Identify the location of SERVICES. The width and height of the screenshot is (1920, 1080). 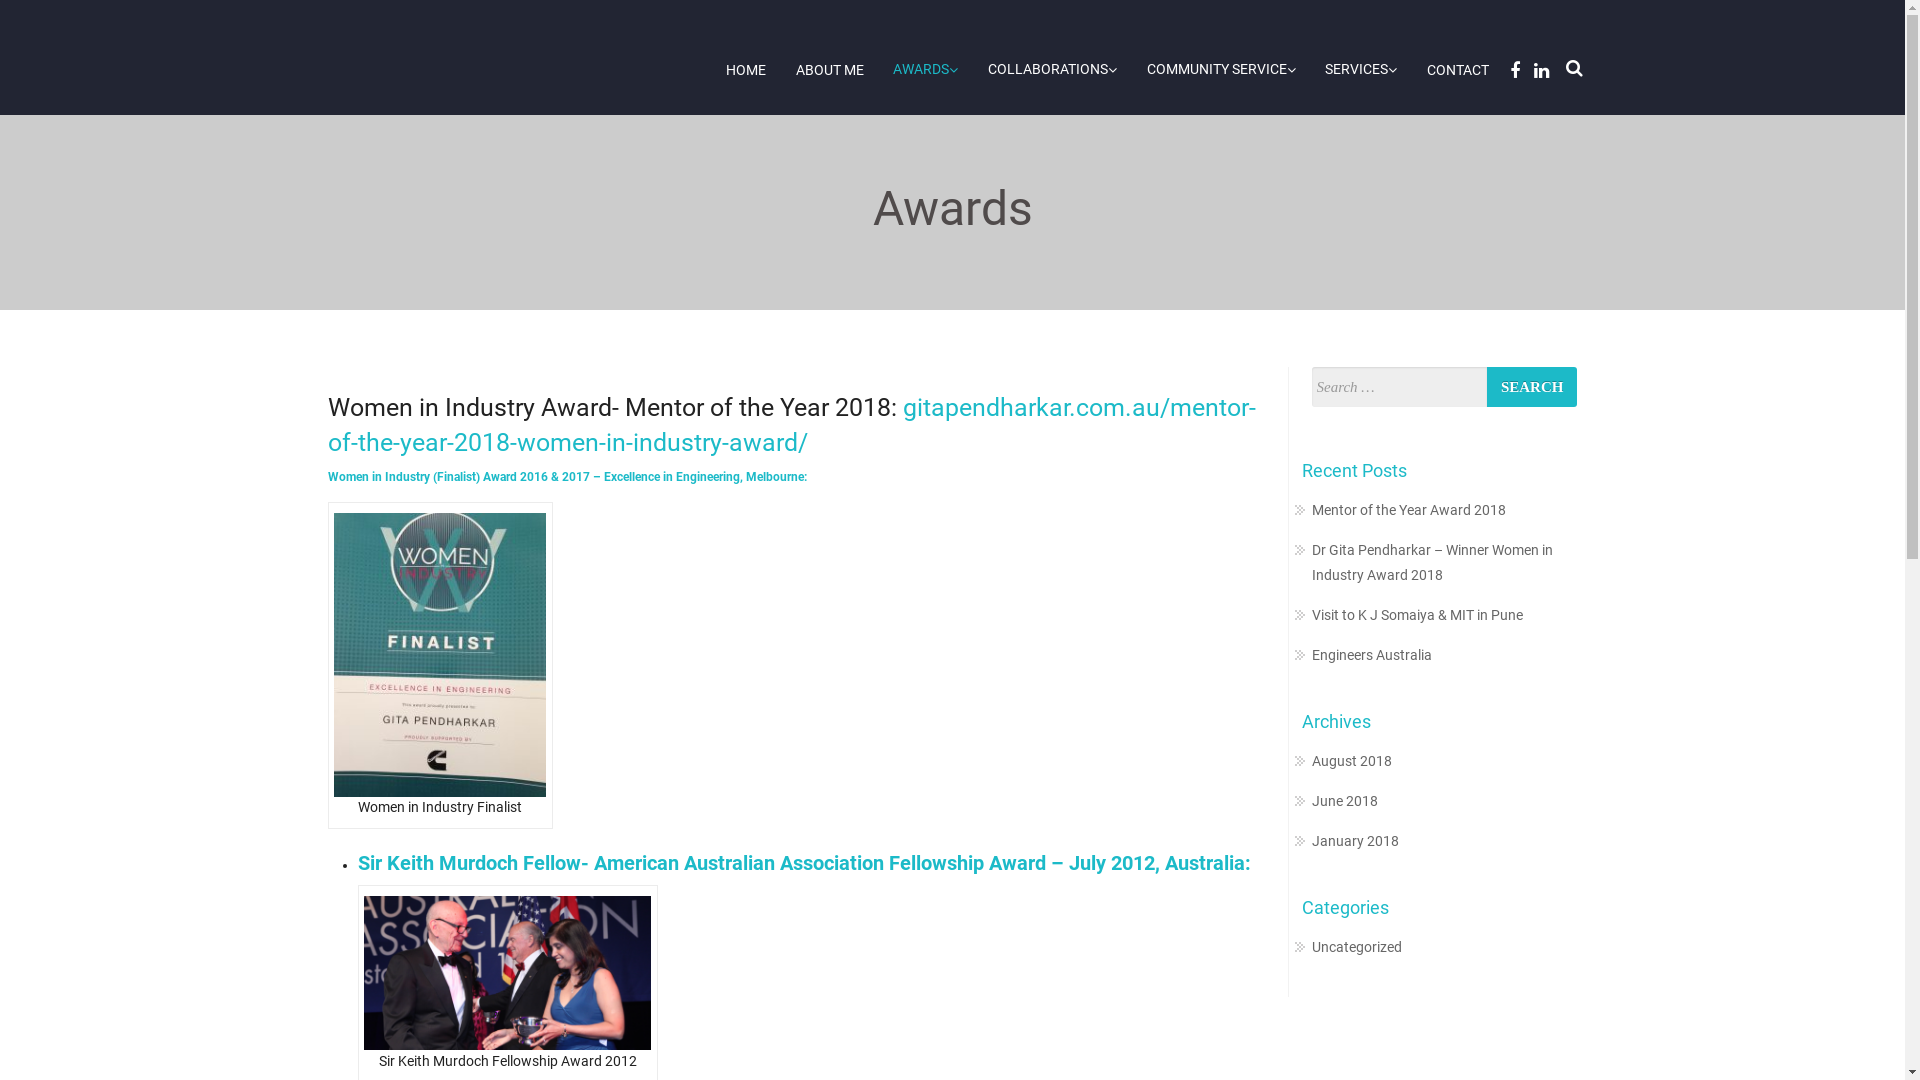
(1361, 70).